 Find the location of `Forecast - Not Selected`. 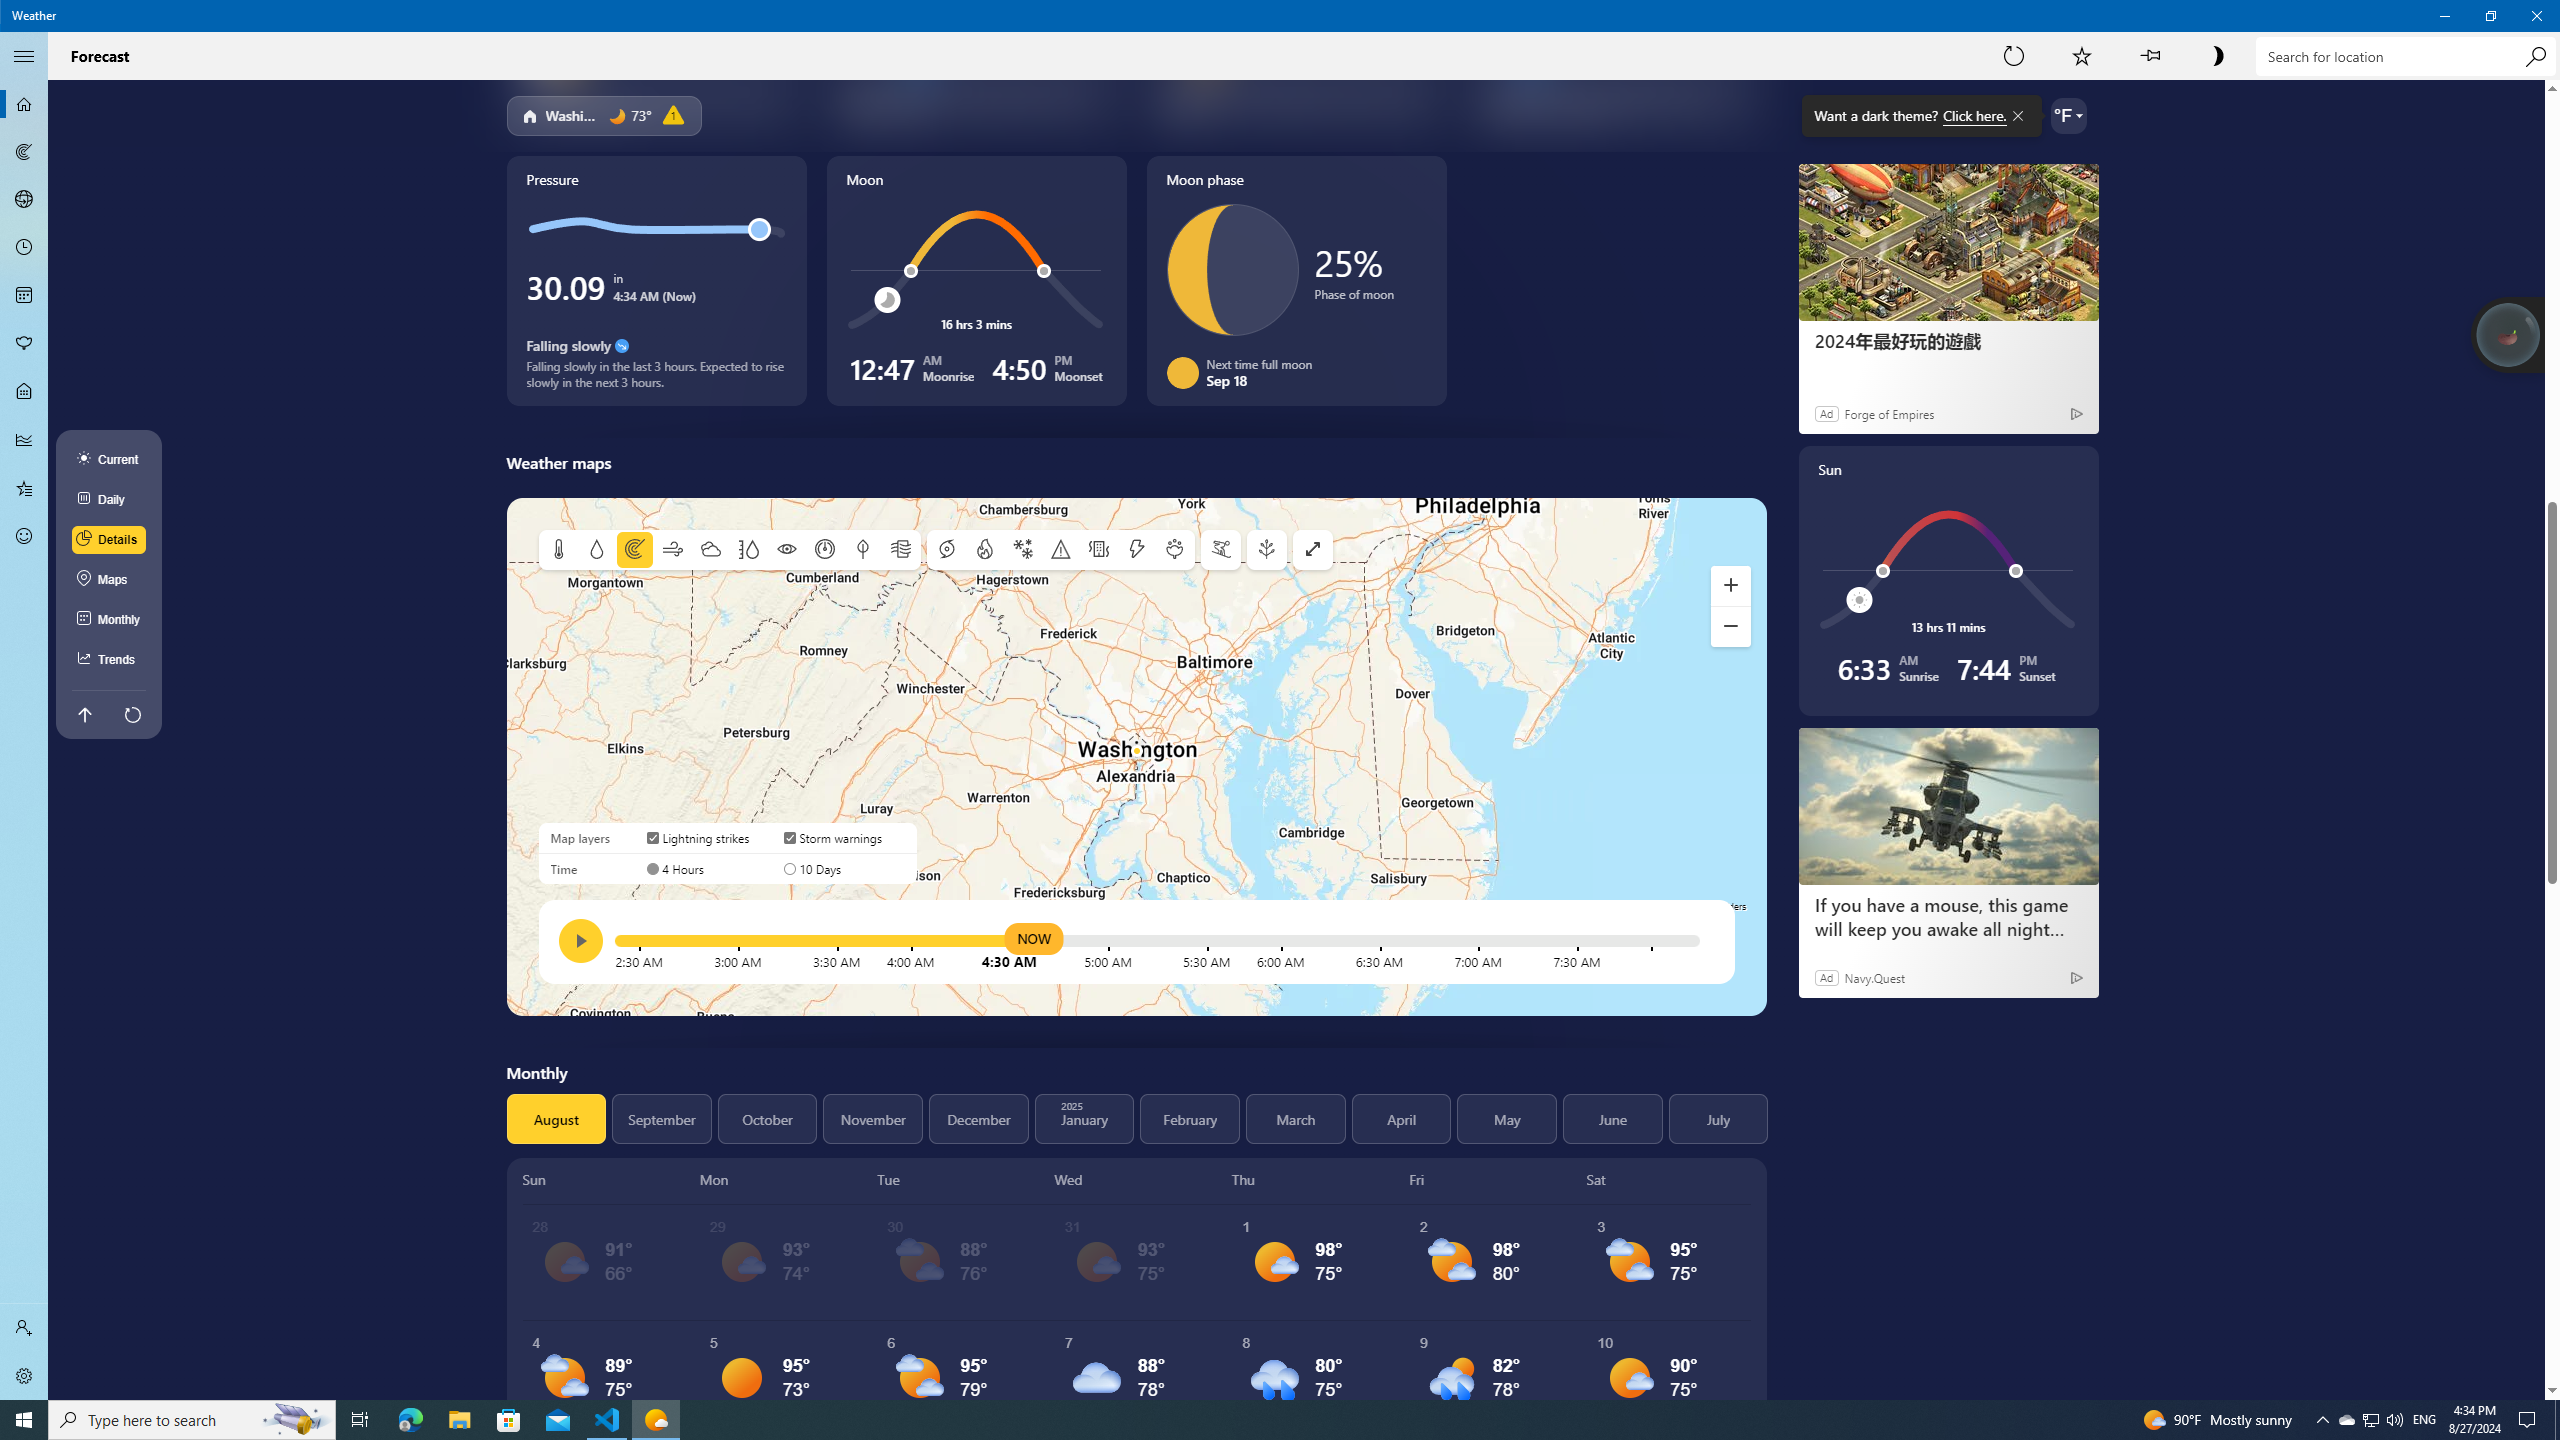

Forecast - Not Selected is located at coordinates (24, 104).